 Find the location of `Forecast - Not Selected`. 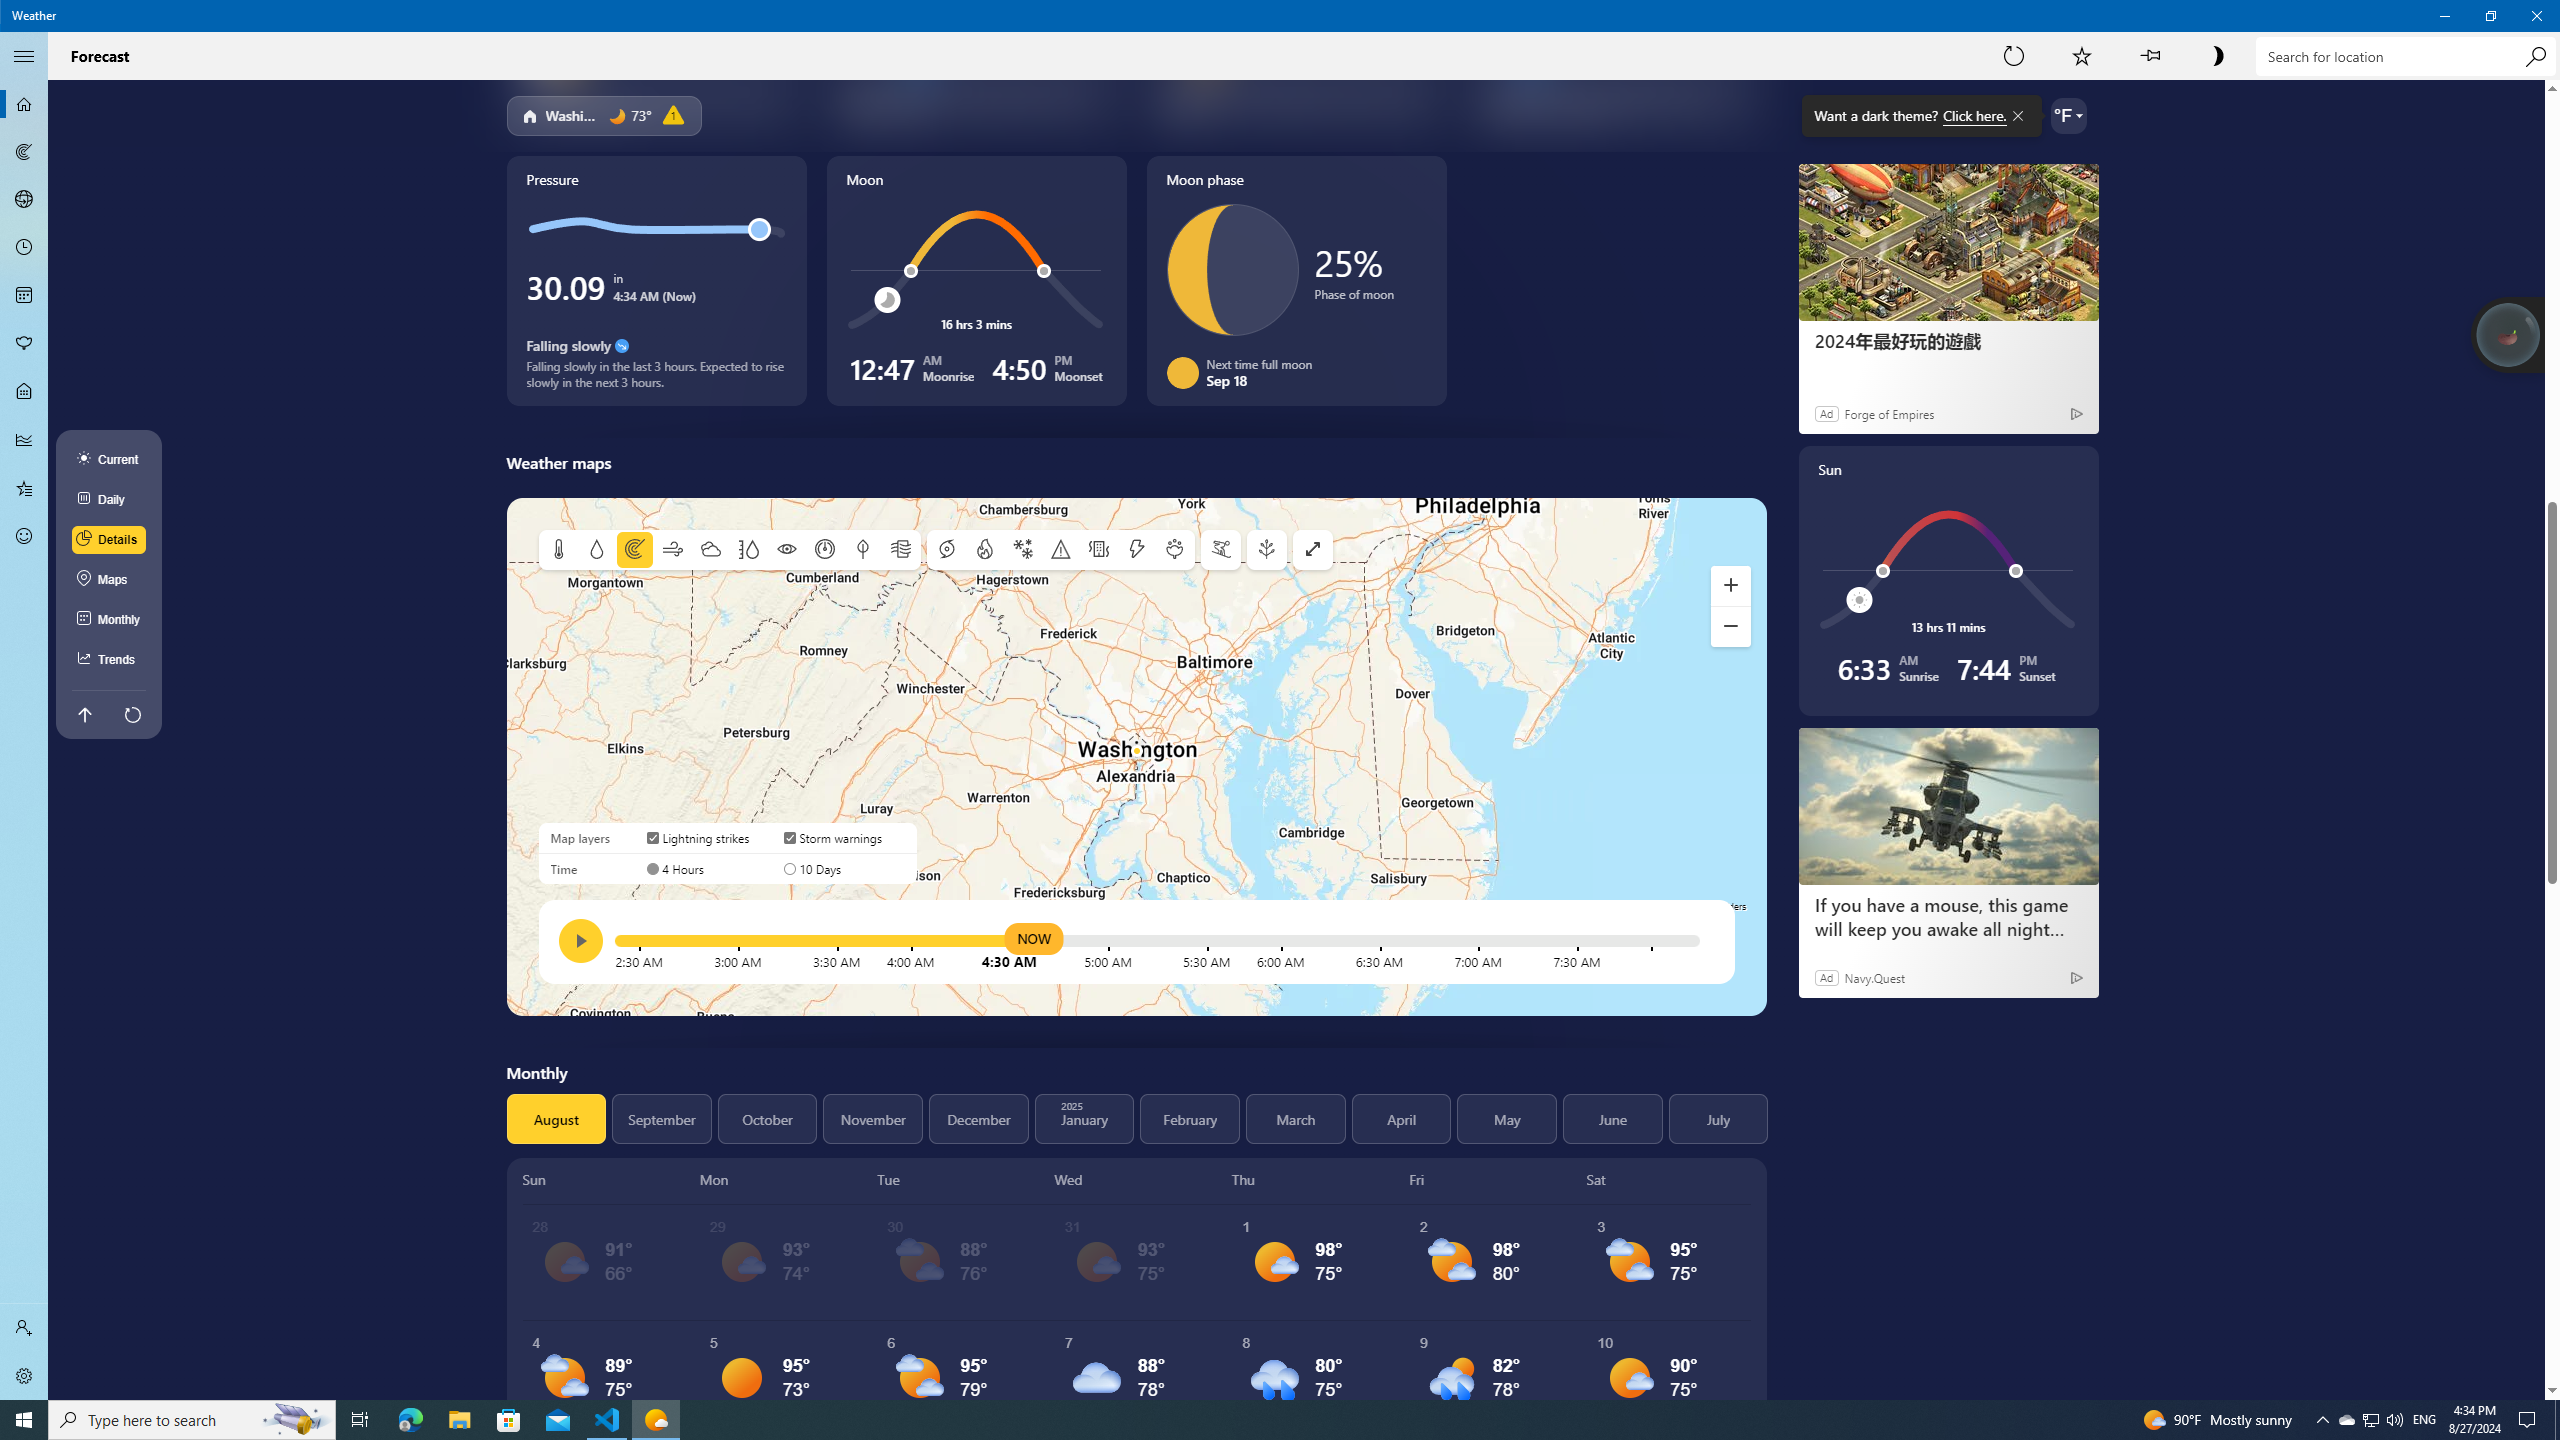

Forecast - Not Selected is located at coordinates (24, 104).